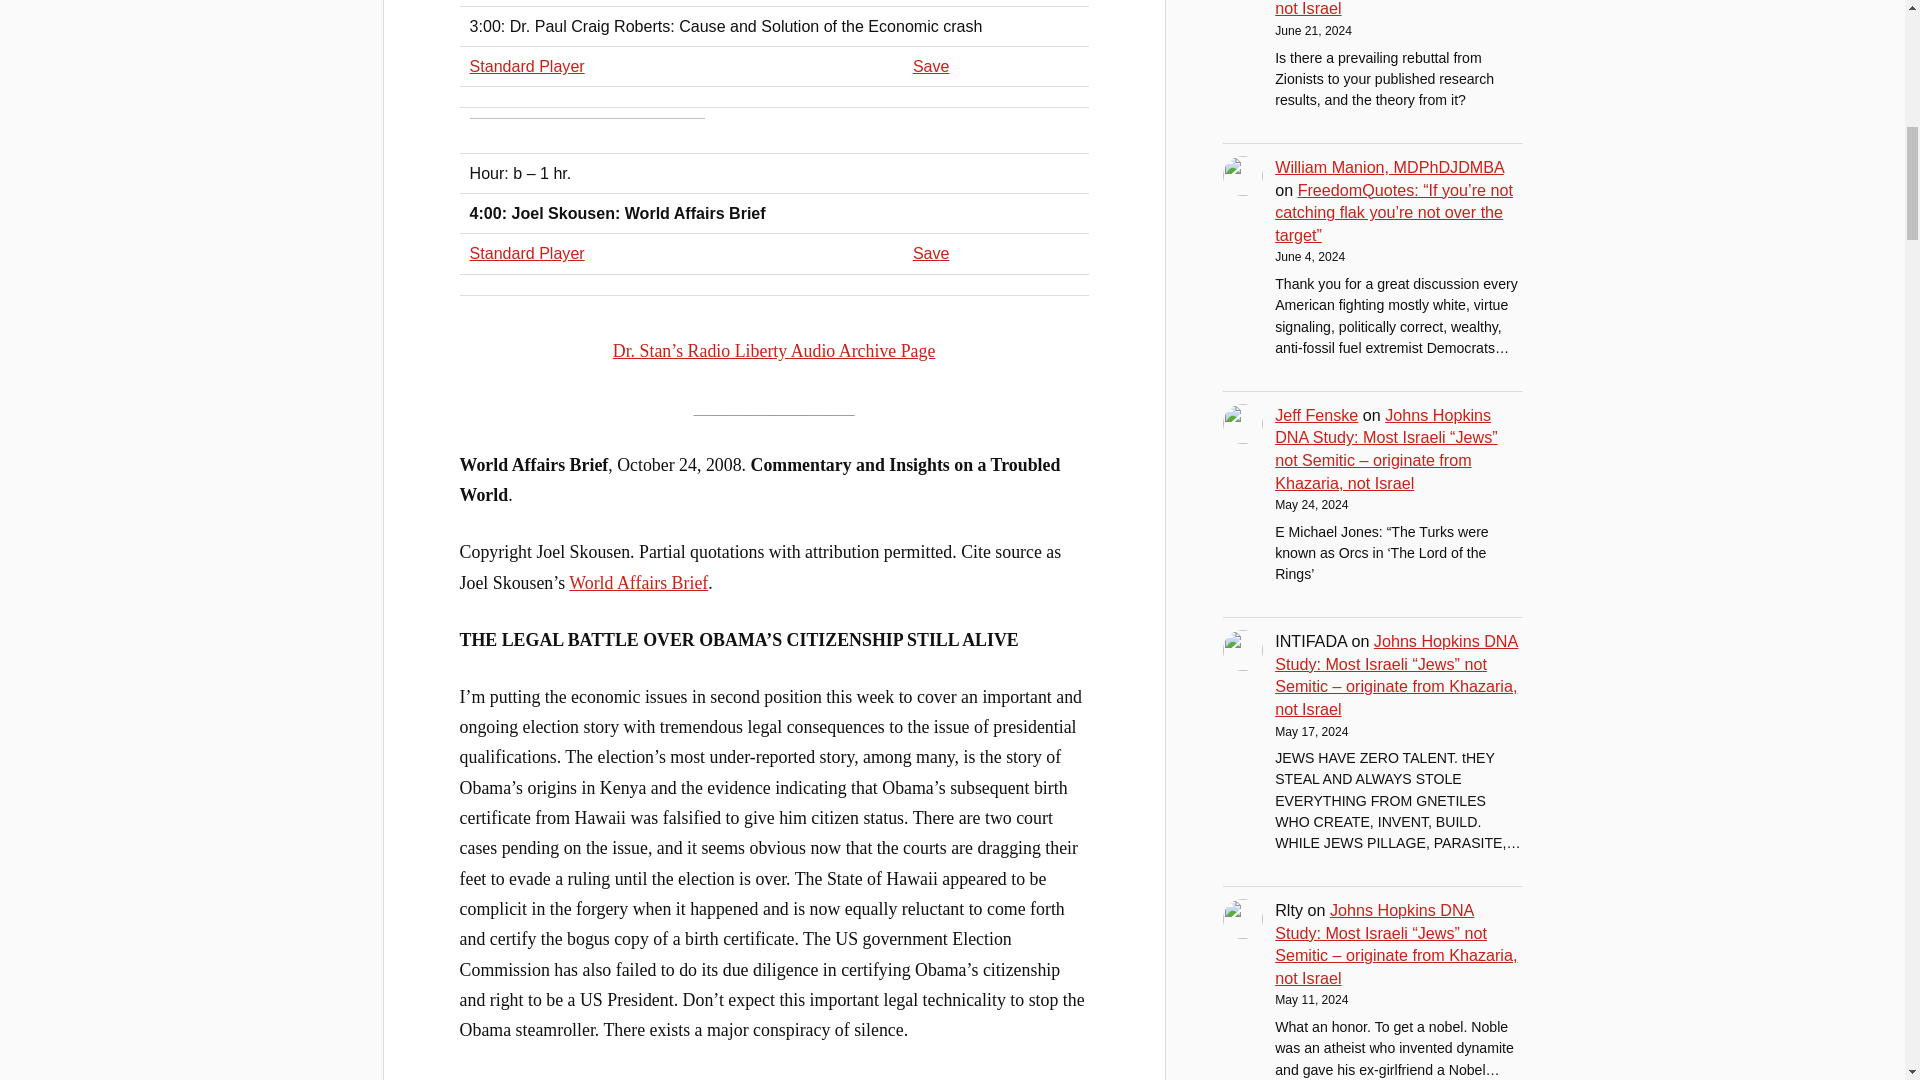 The height and width of the screenshot is (1080, 1920). What do you see at coordinates (932, 66) in the screenshot?
I see `Save` at bounding box center [932, 66].